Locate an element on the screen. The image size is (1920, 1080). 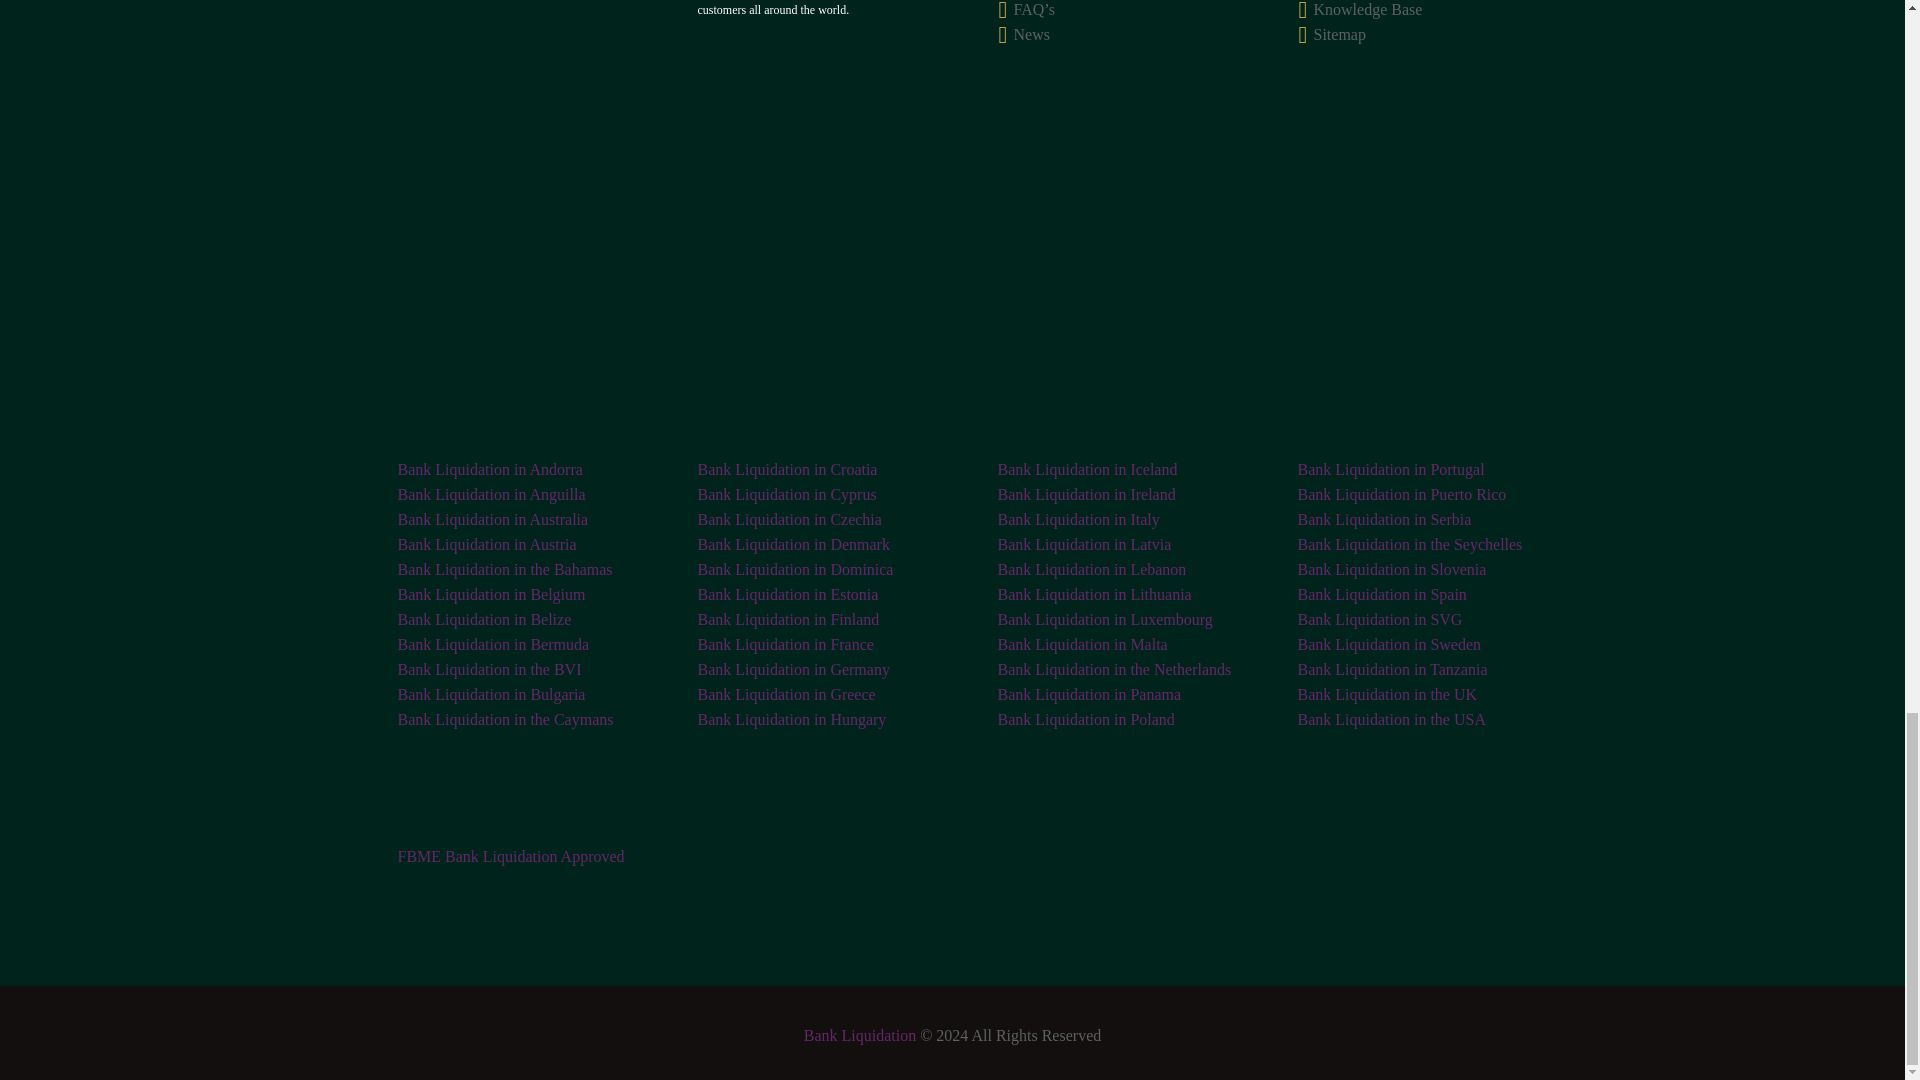
Bank Liquidation in Bermuda is located at coordinates (493, 644).